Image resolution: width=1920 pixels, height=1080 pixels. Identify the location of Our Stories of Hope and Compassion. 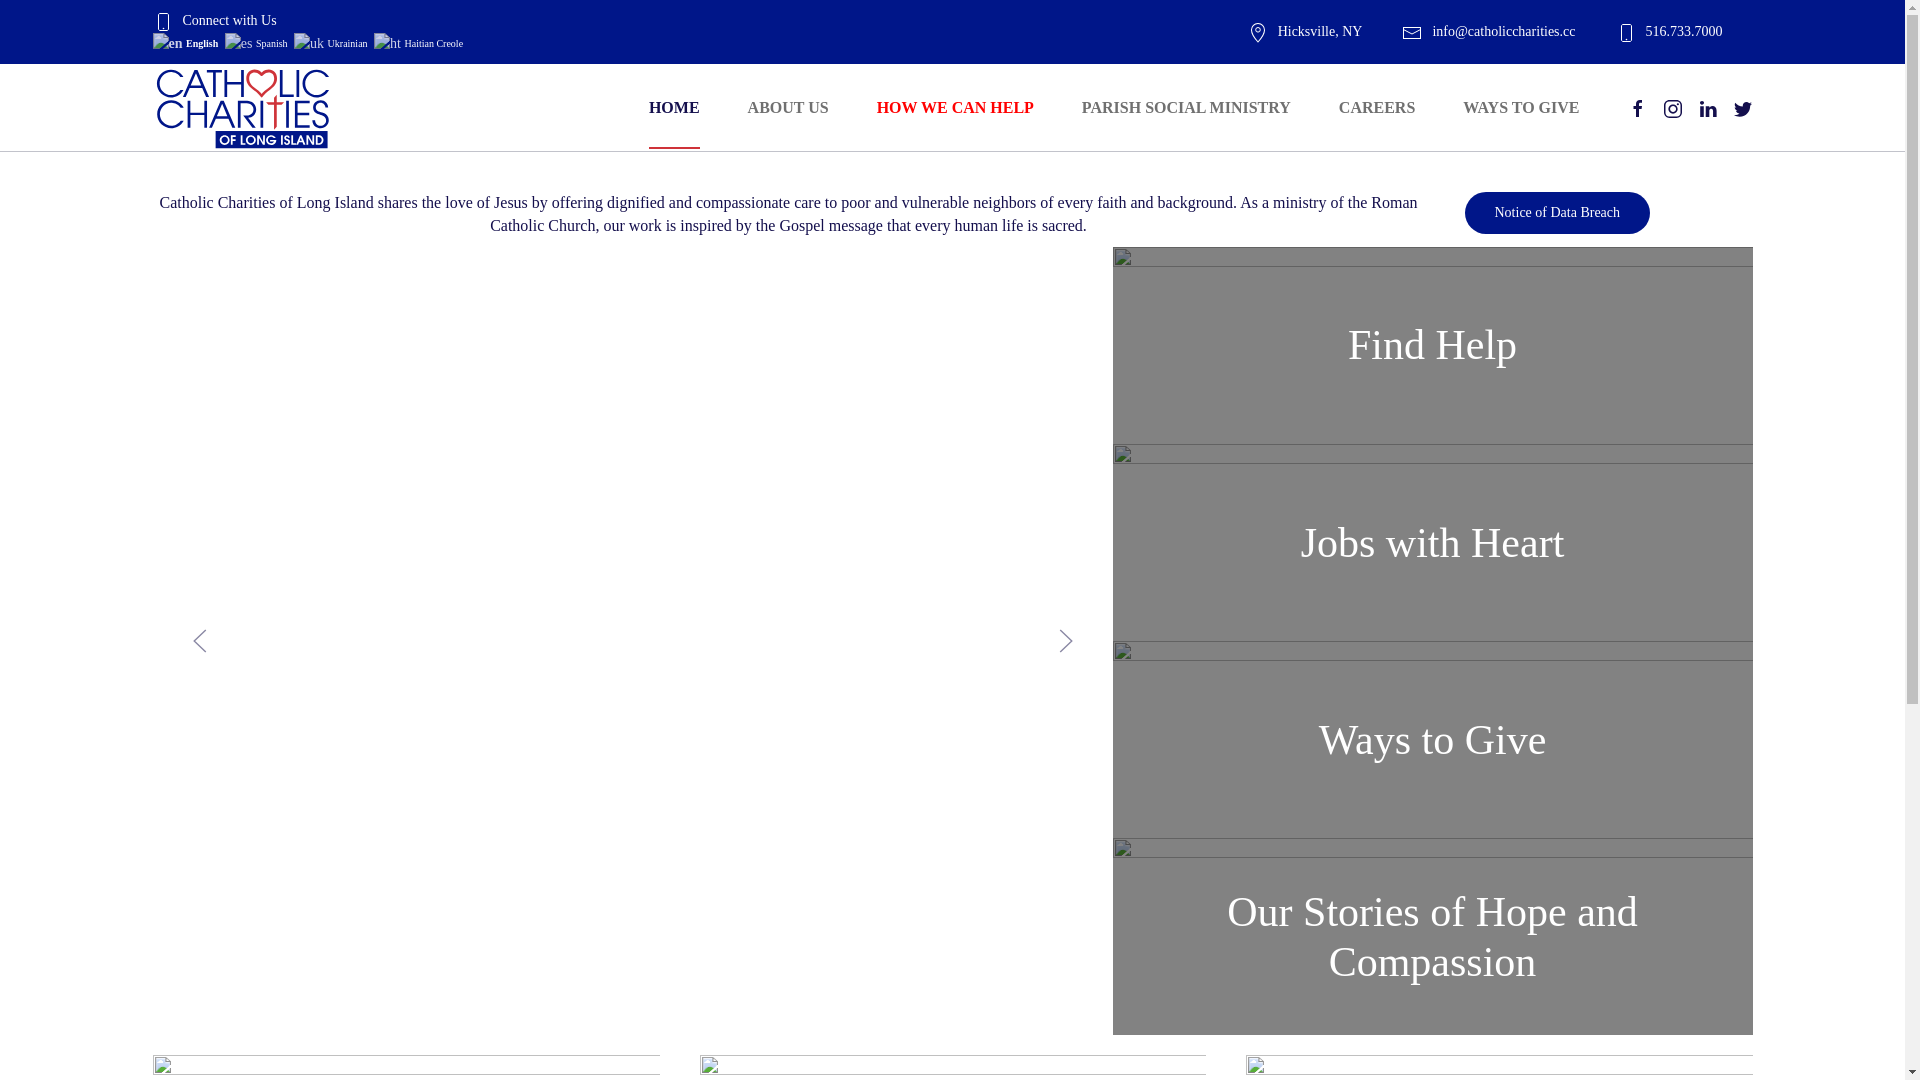
(1432, 936).